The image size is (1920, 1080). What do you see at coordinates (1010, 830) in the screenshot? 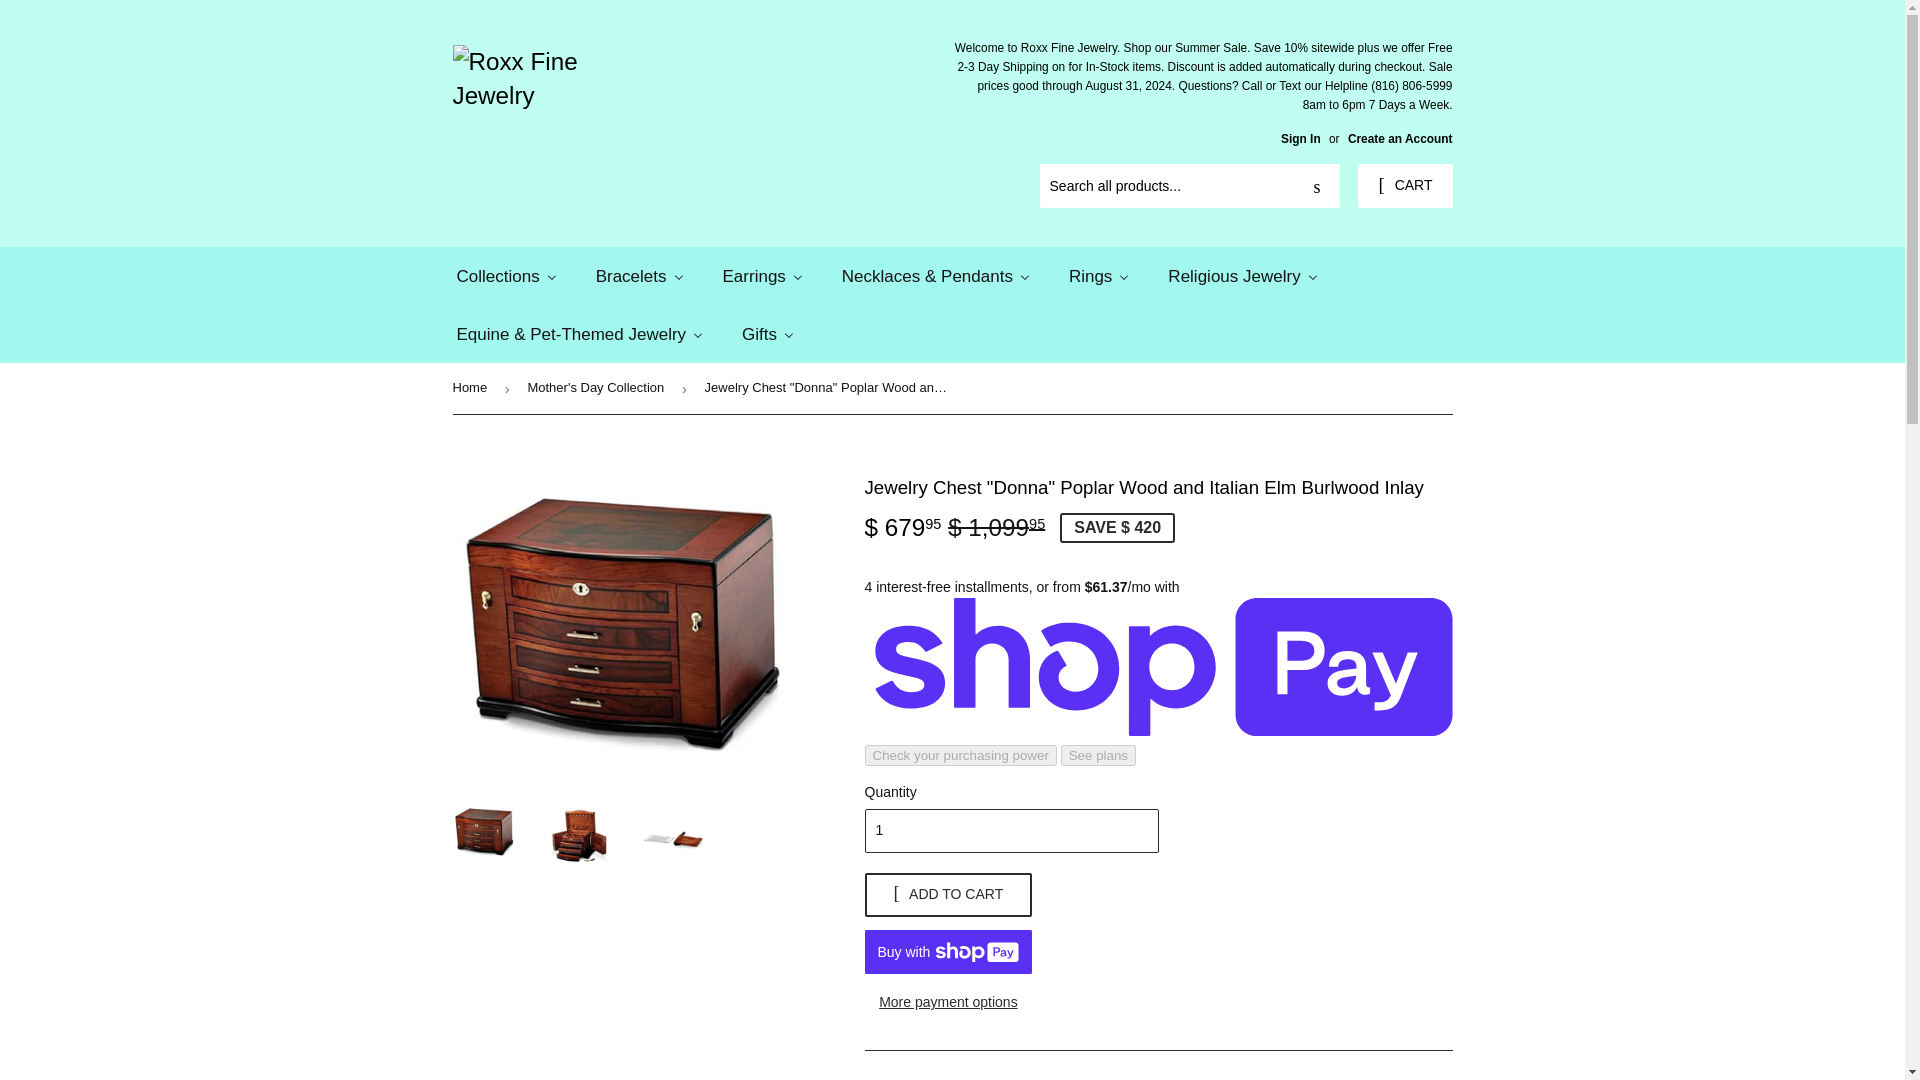
I see `1` at bounding box center [1010, 830].